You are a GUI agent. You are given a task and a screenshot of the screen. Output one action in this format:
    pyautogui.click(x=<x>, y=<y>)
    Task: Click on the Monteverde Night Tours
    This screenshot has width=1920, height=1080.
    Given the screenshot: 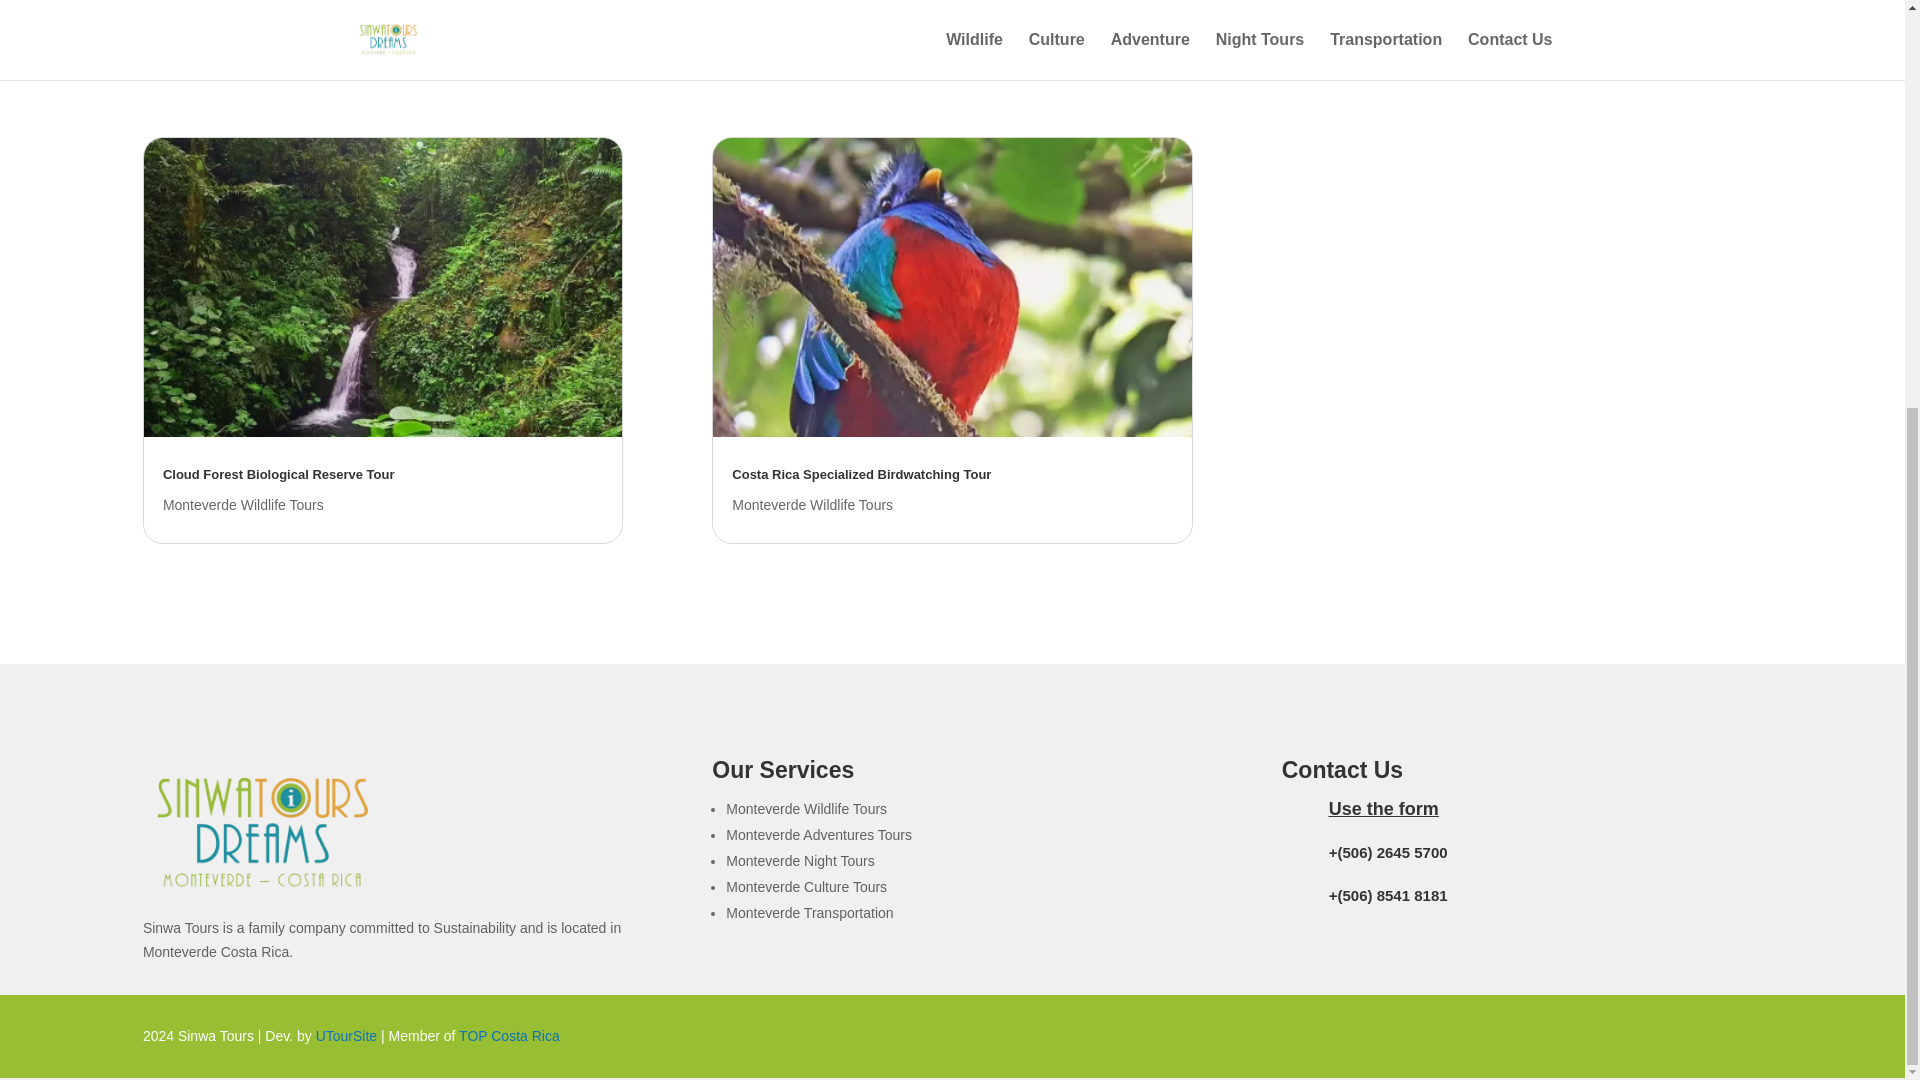 What is the action you would take?
    pyautogui.click(x=799, y=861)
    